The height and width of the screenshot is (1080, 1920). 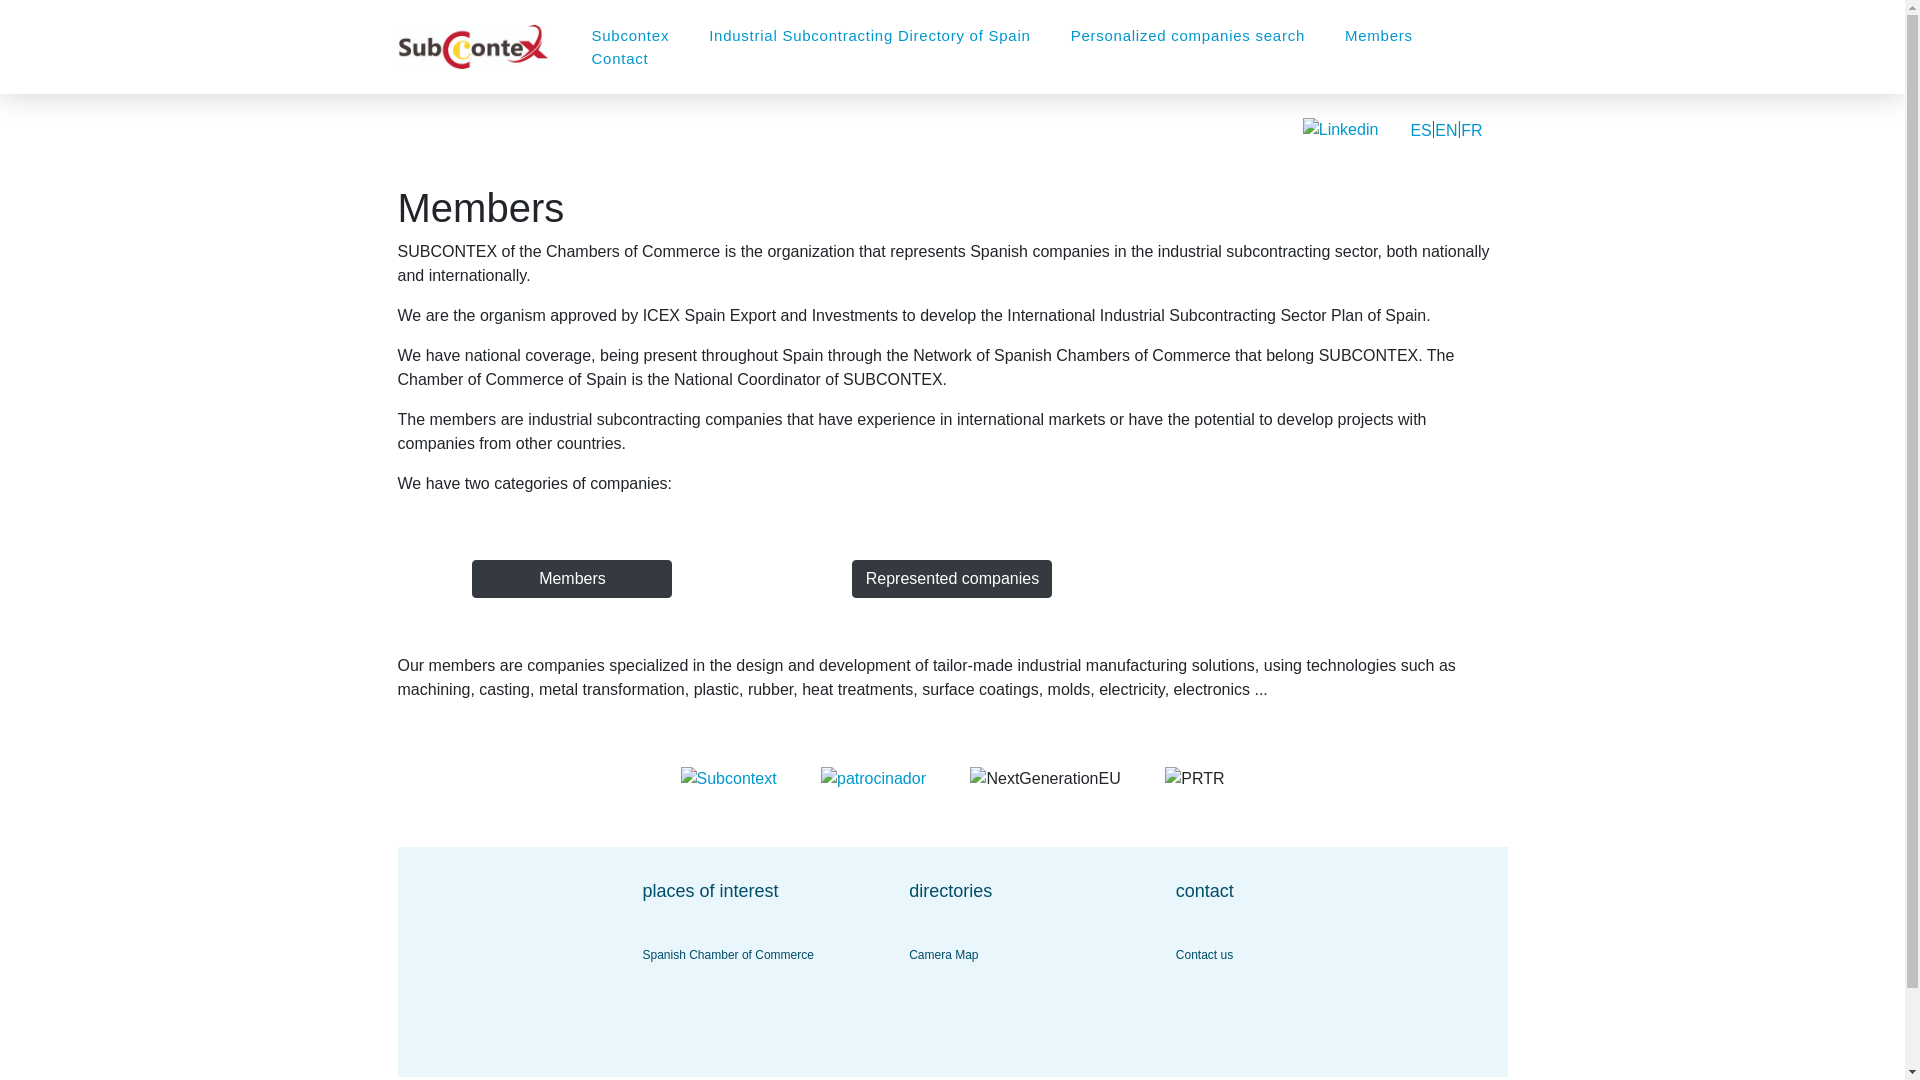 What do you see at coordinates (726, 955) in the screenshot?
I see `Spanish Chamber of Commerce` at bounding box center [726, 955].